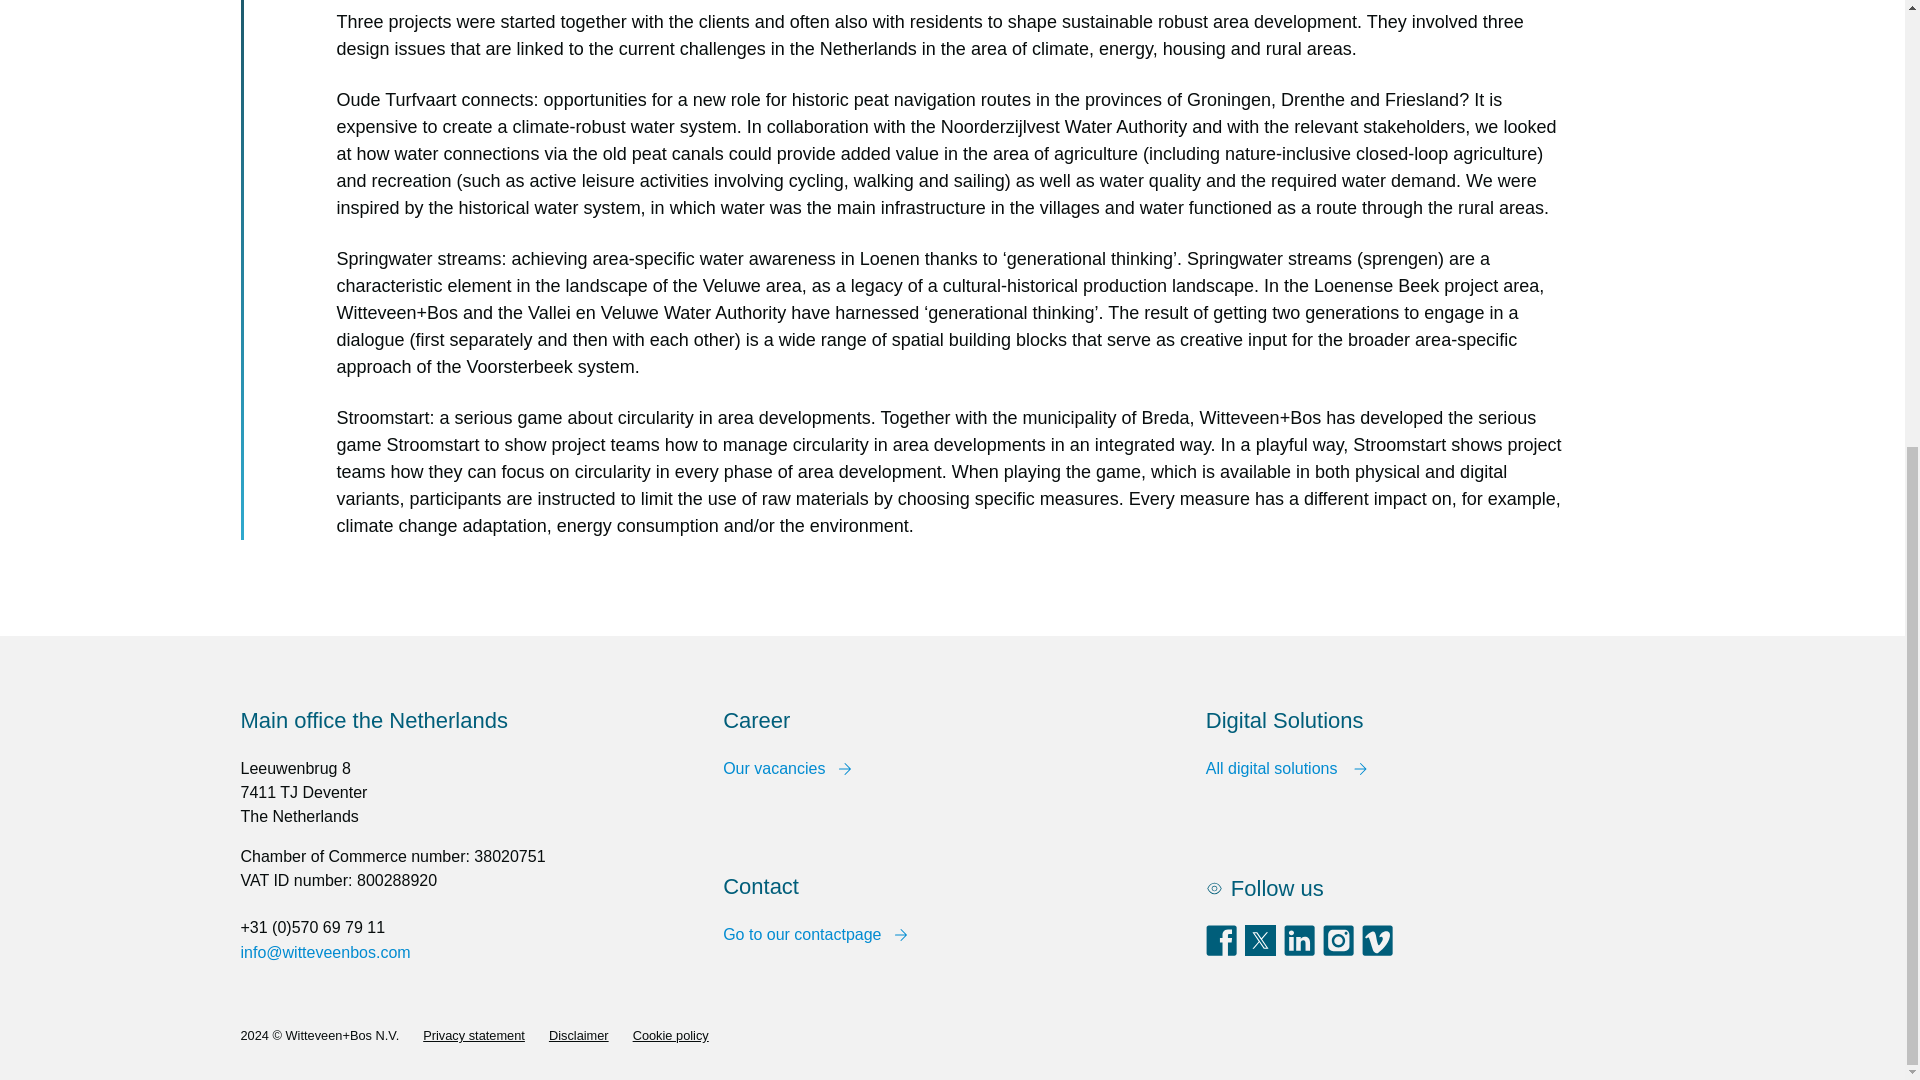 This screenshot has height=1080, width=1920. I want to click on footer.vimeo, so click(1379, 950).